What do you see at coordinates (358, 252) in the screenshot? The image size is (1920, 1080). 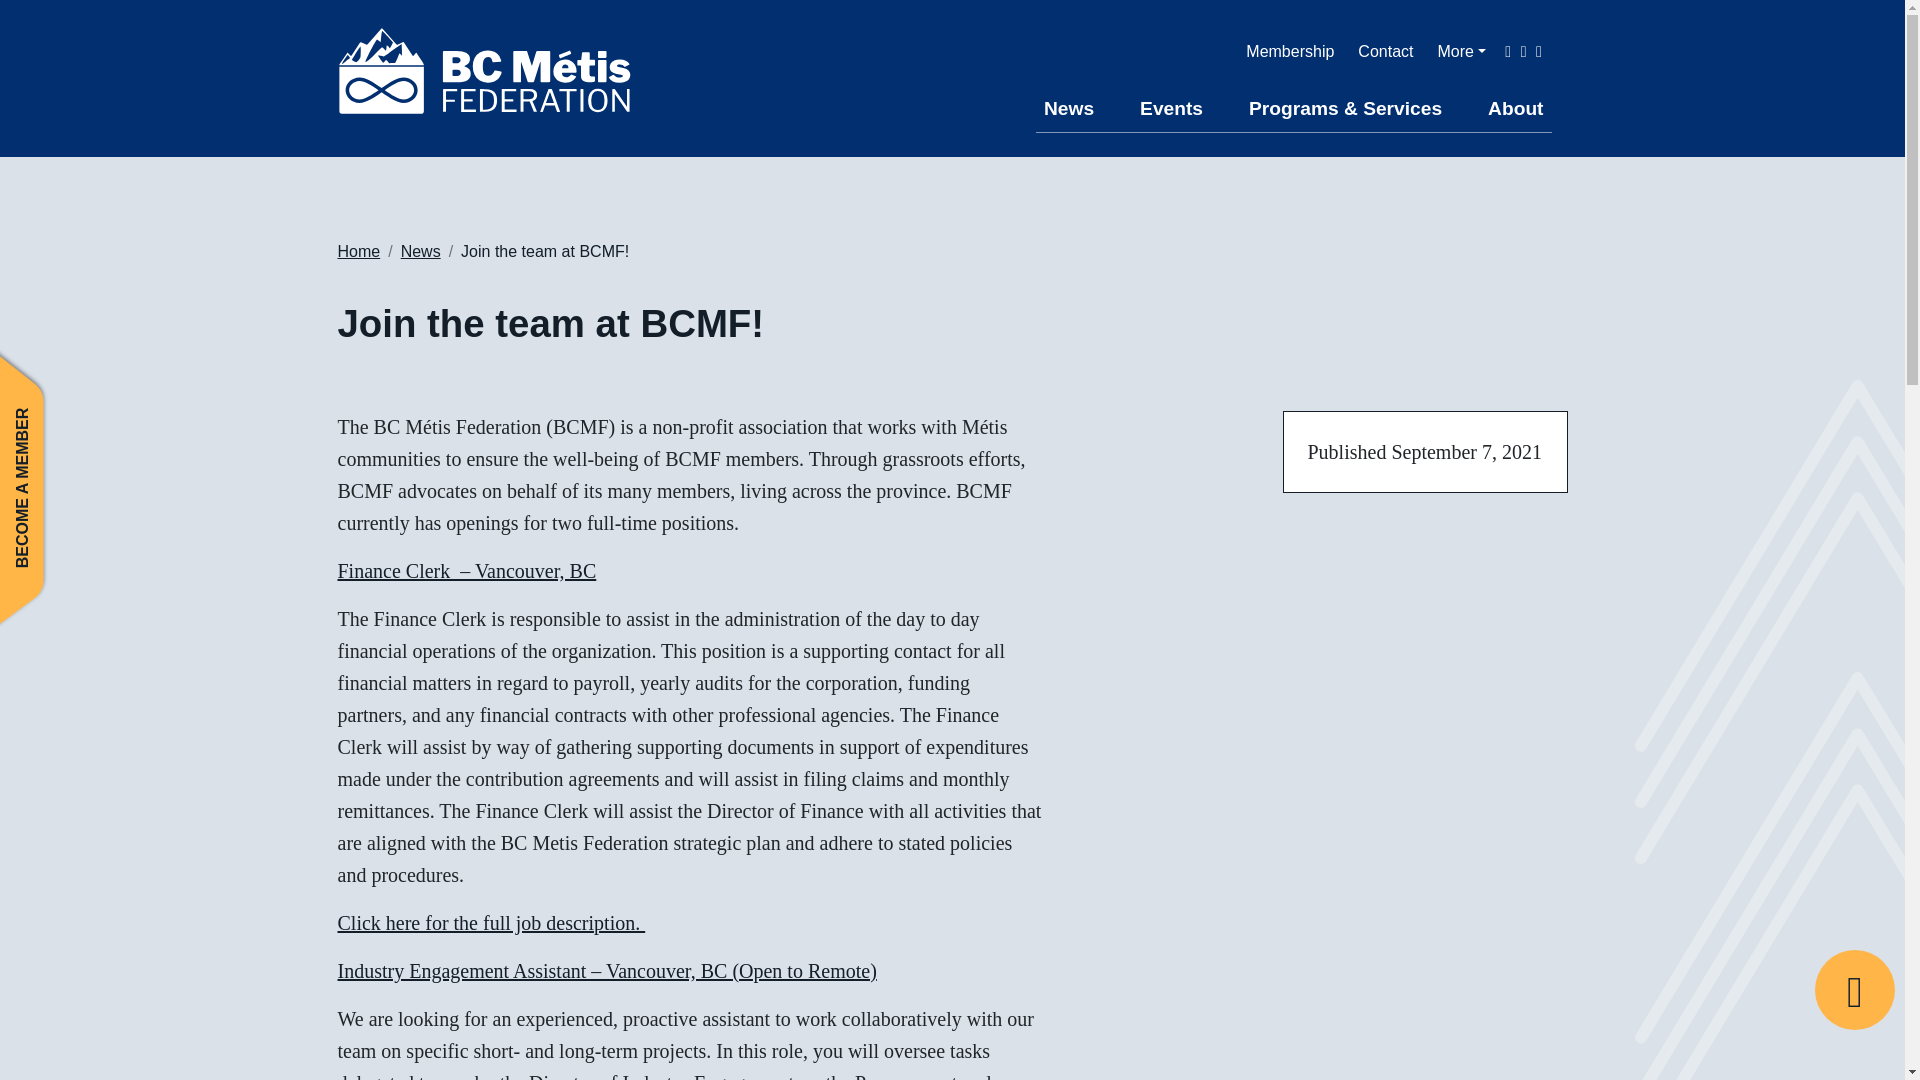 I see `Home` at bounding box center [358, 252].